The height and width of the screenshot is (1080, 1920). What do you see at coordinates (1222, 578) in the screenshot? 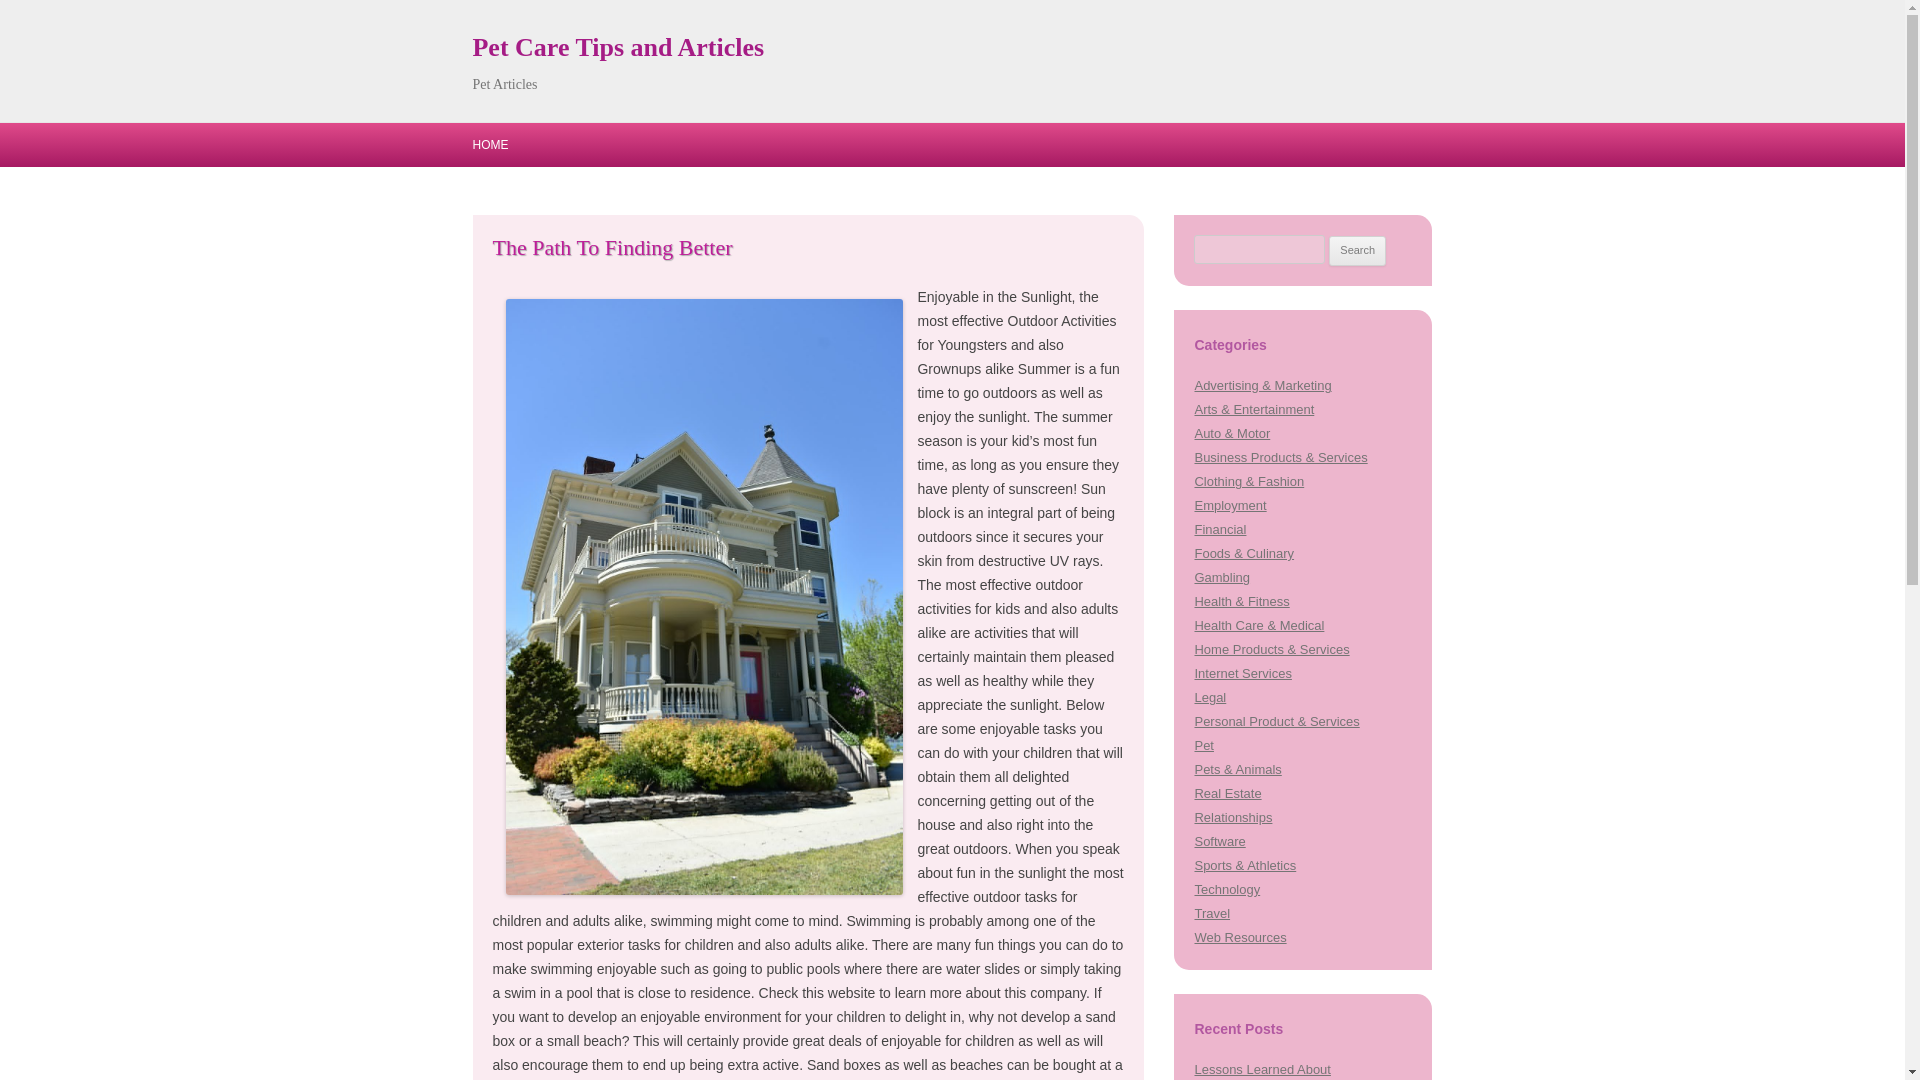
I see `Gambling` at bounding box center [1222, 578].